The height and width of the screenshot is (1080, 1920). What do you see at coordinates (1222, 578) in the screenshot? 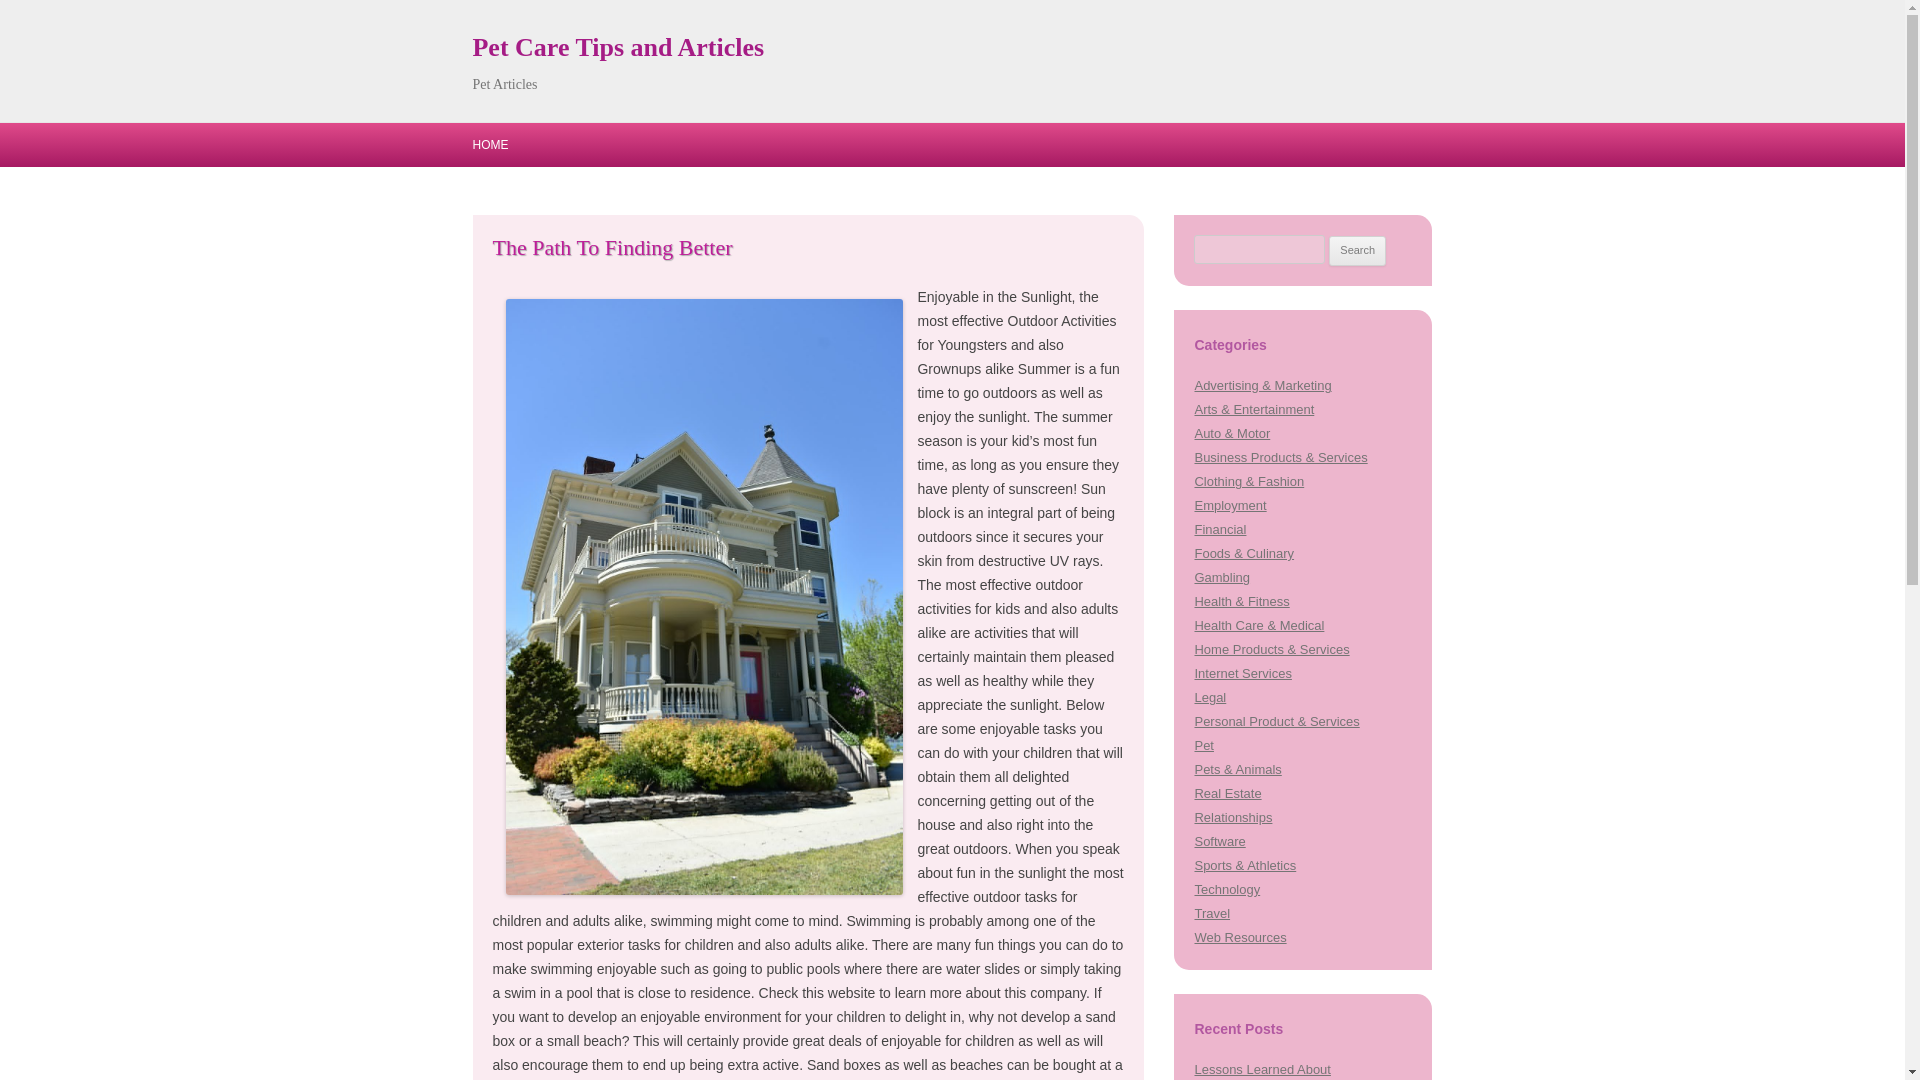
I see `Gambling` at bounding box center [1222, 578].